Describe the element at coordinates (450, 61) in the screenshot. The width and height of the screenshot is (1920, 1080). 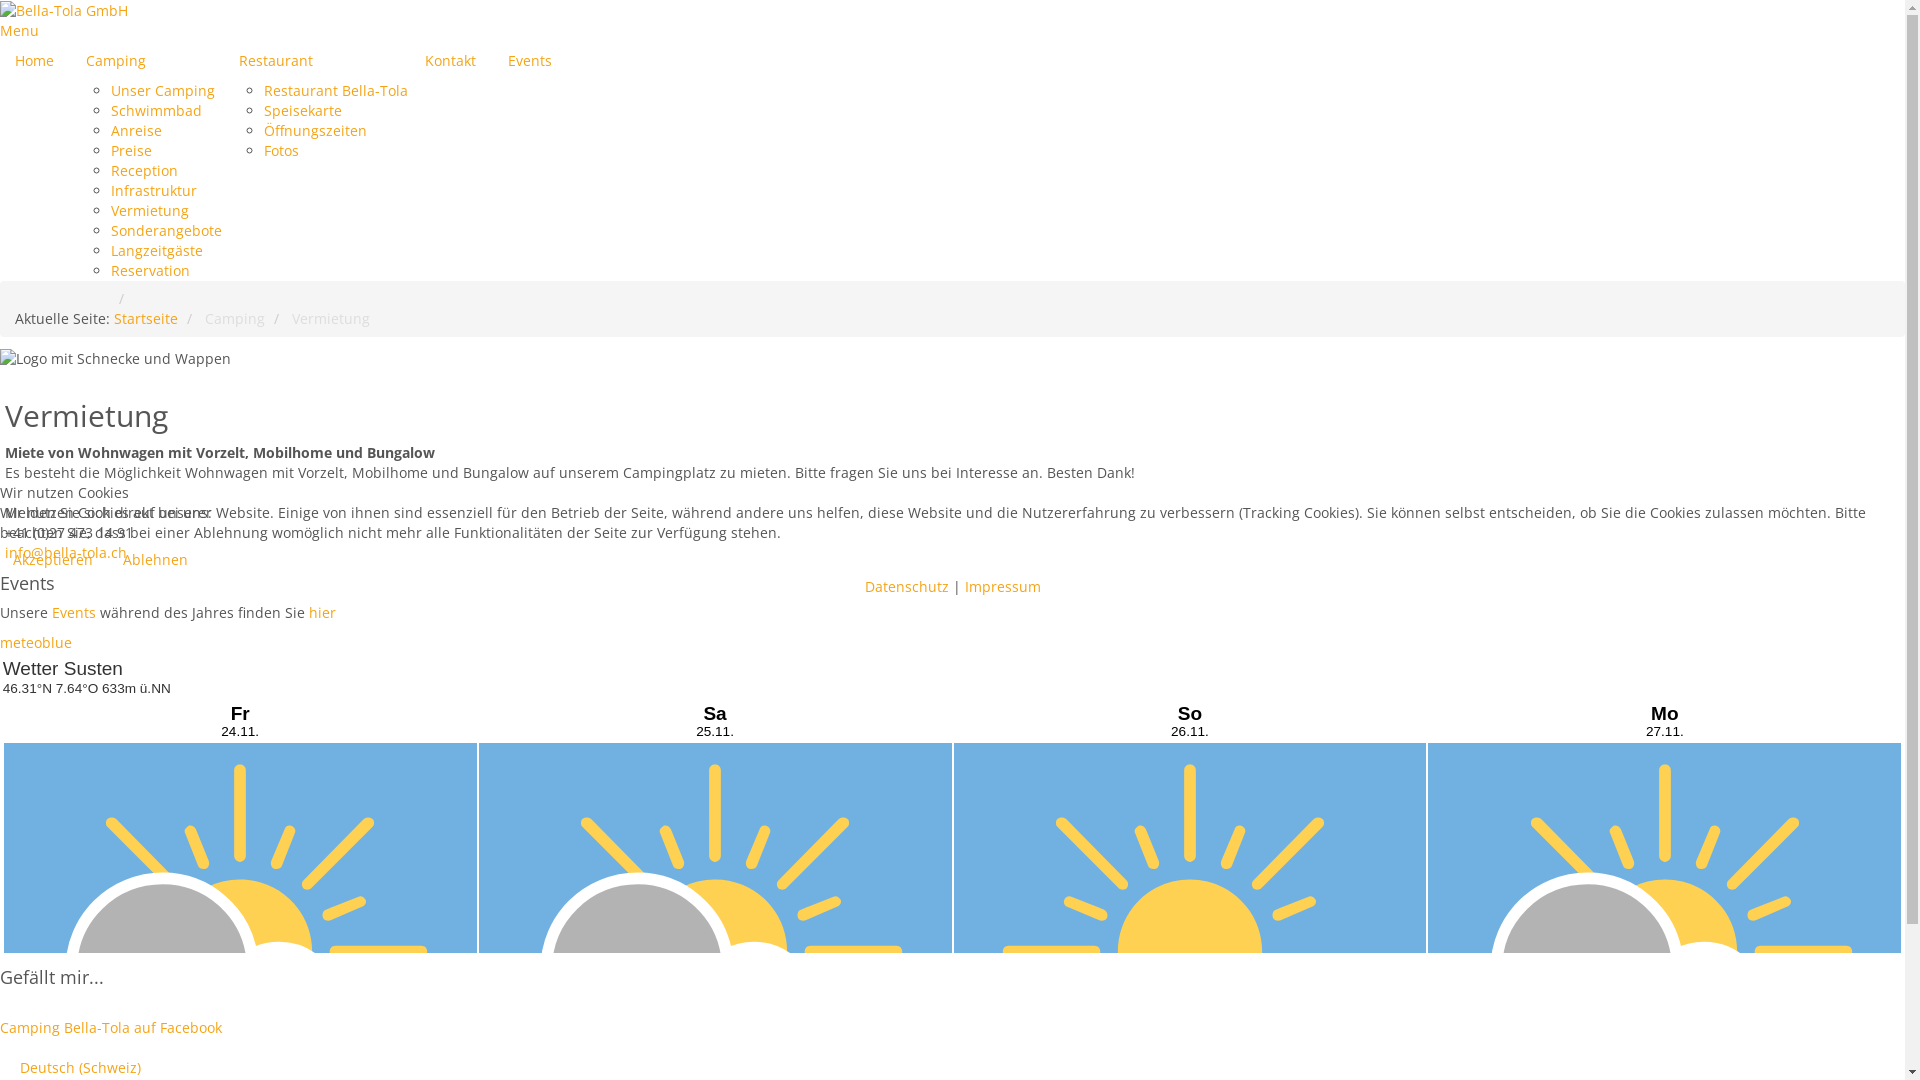
I see `Kontakt` at that location.